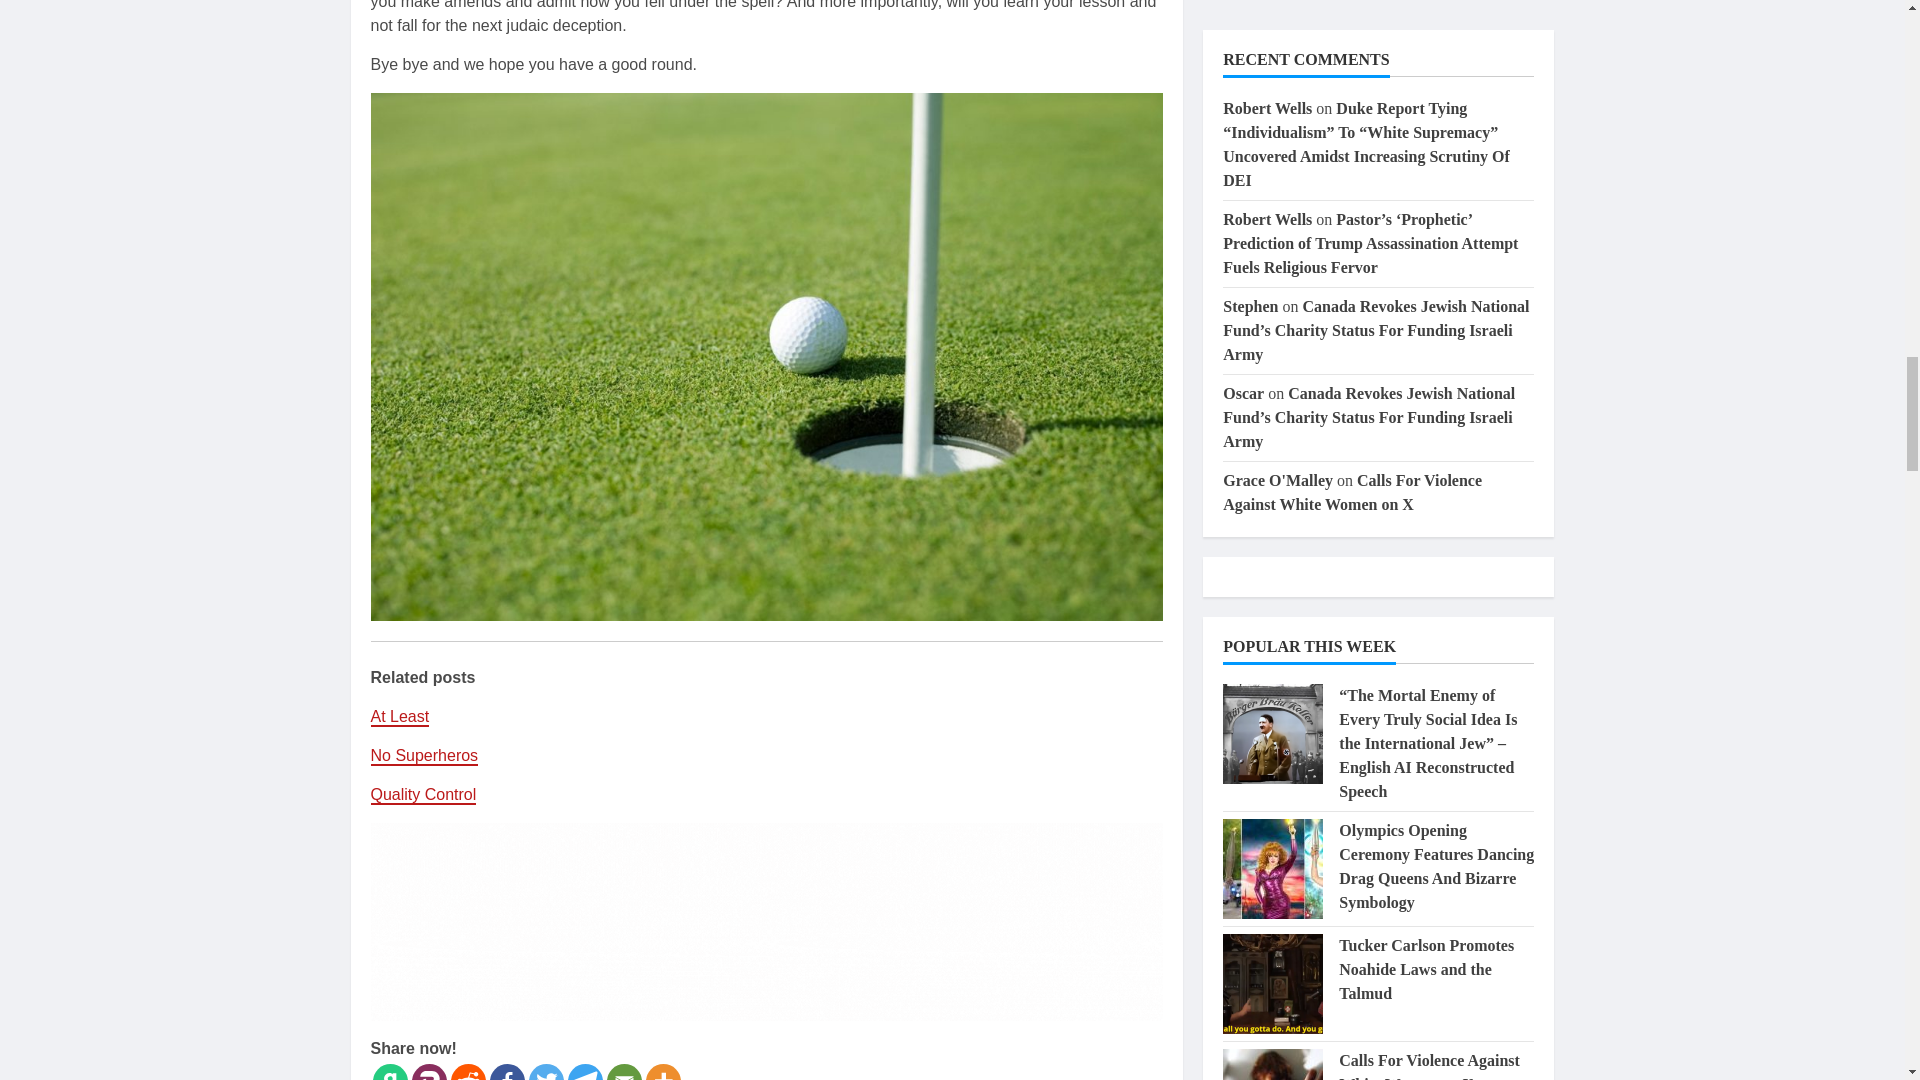 This screenshot has width=1920, height=1080. What do you see at coordinates (545, 1072) in the screenshot?
I see `Twitter` at bounding box center [545, 1072].